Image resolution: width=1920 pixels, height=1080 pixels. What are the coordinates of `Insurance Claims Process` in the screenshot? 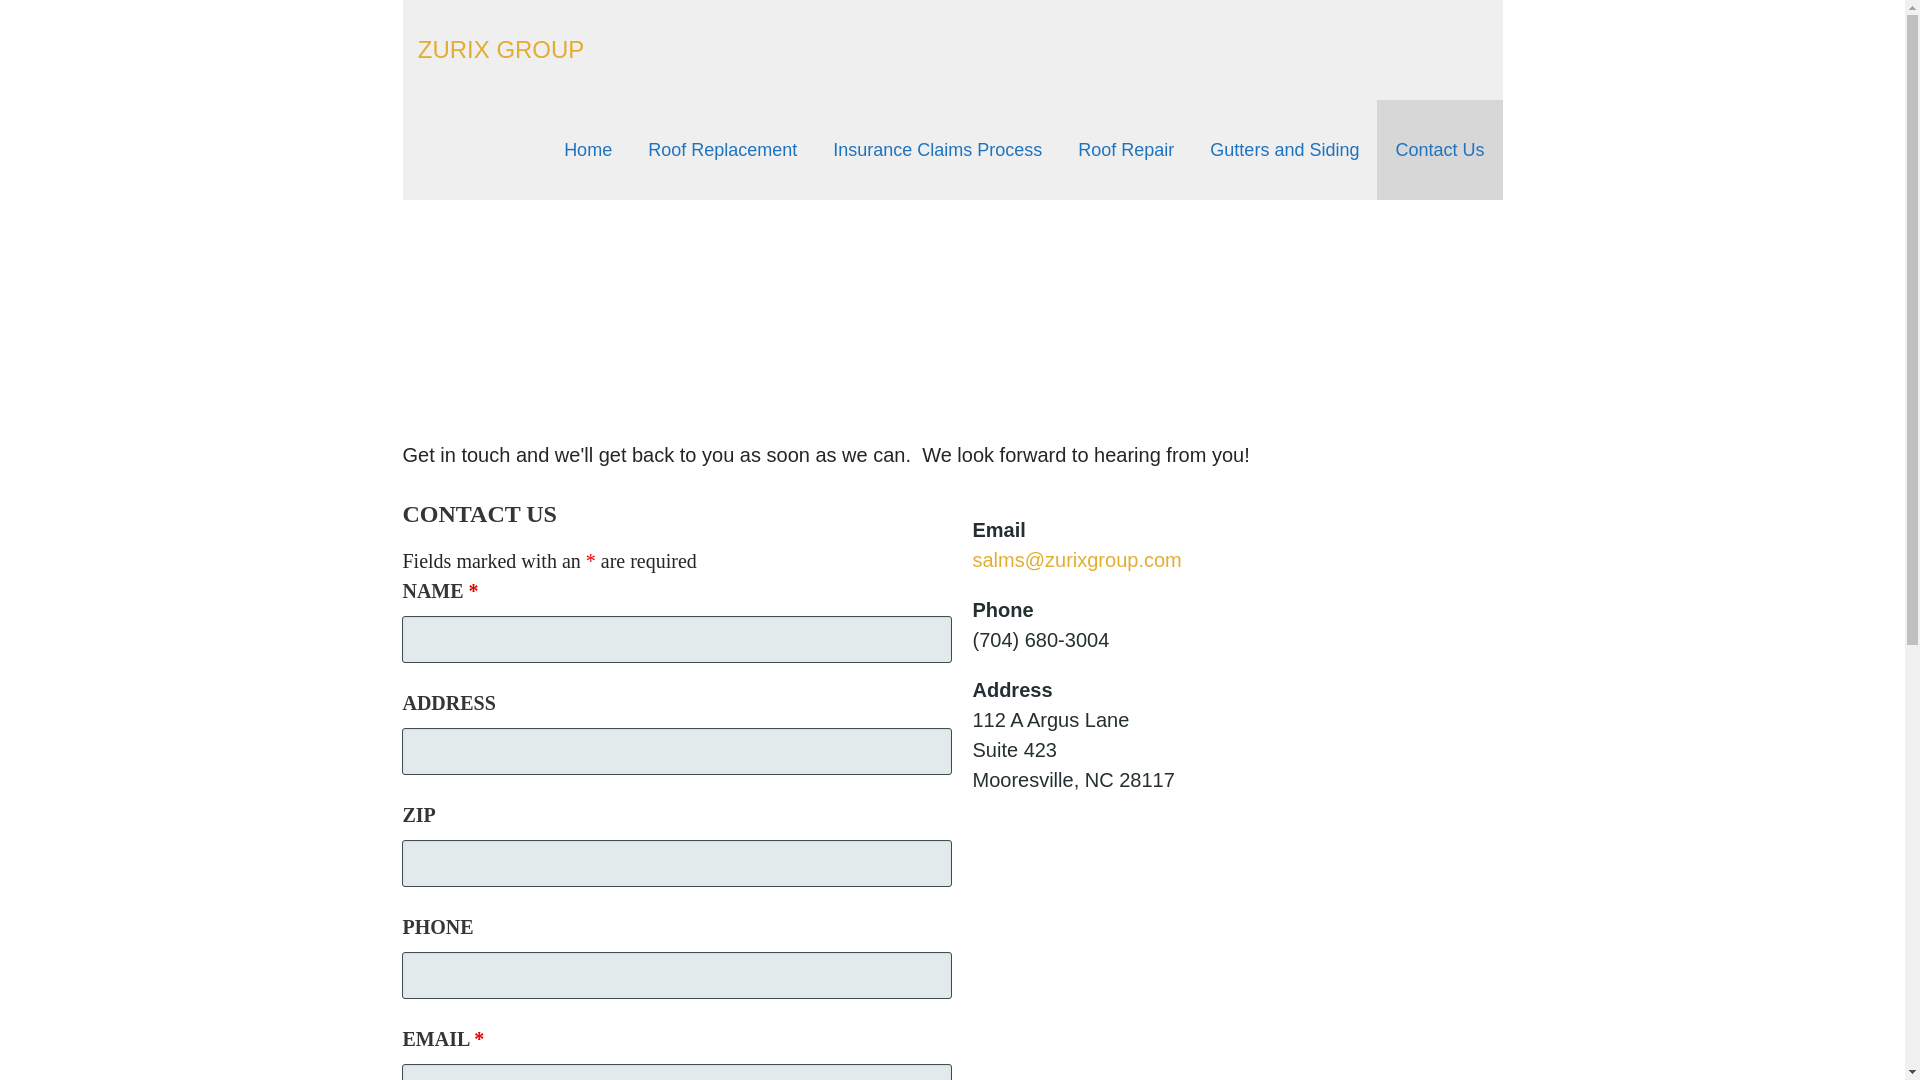 It's located at (936, 150).